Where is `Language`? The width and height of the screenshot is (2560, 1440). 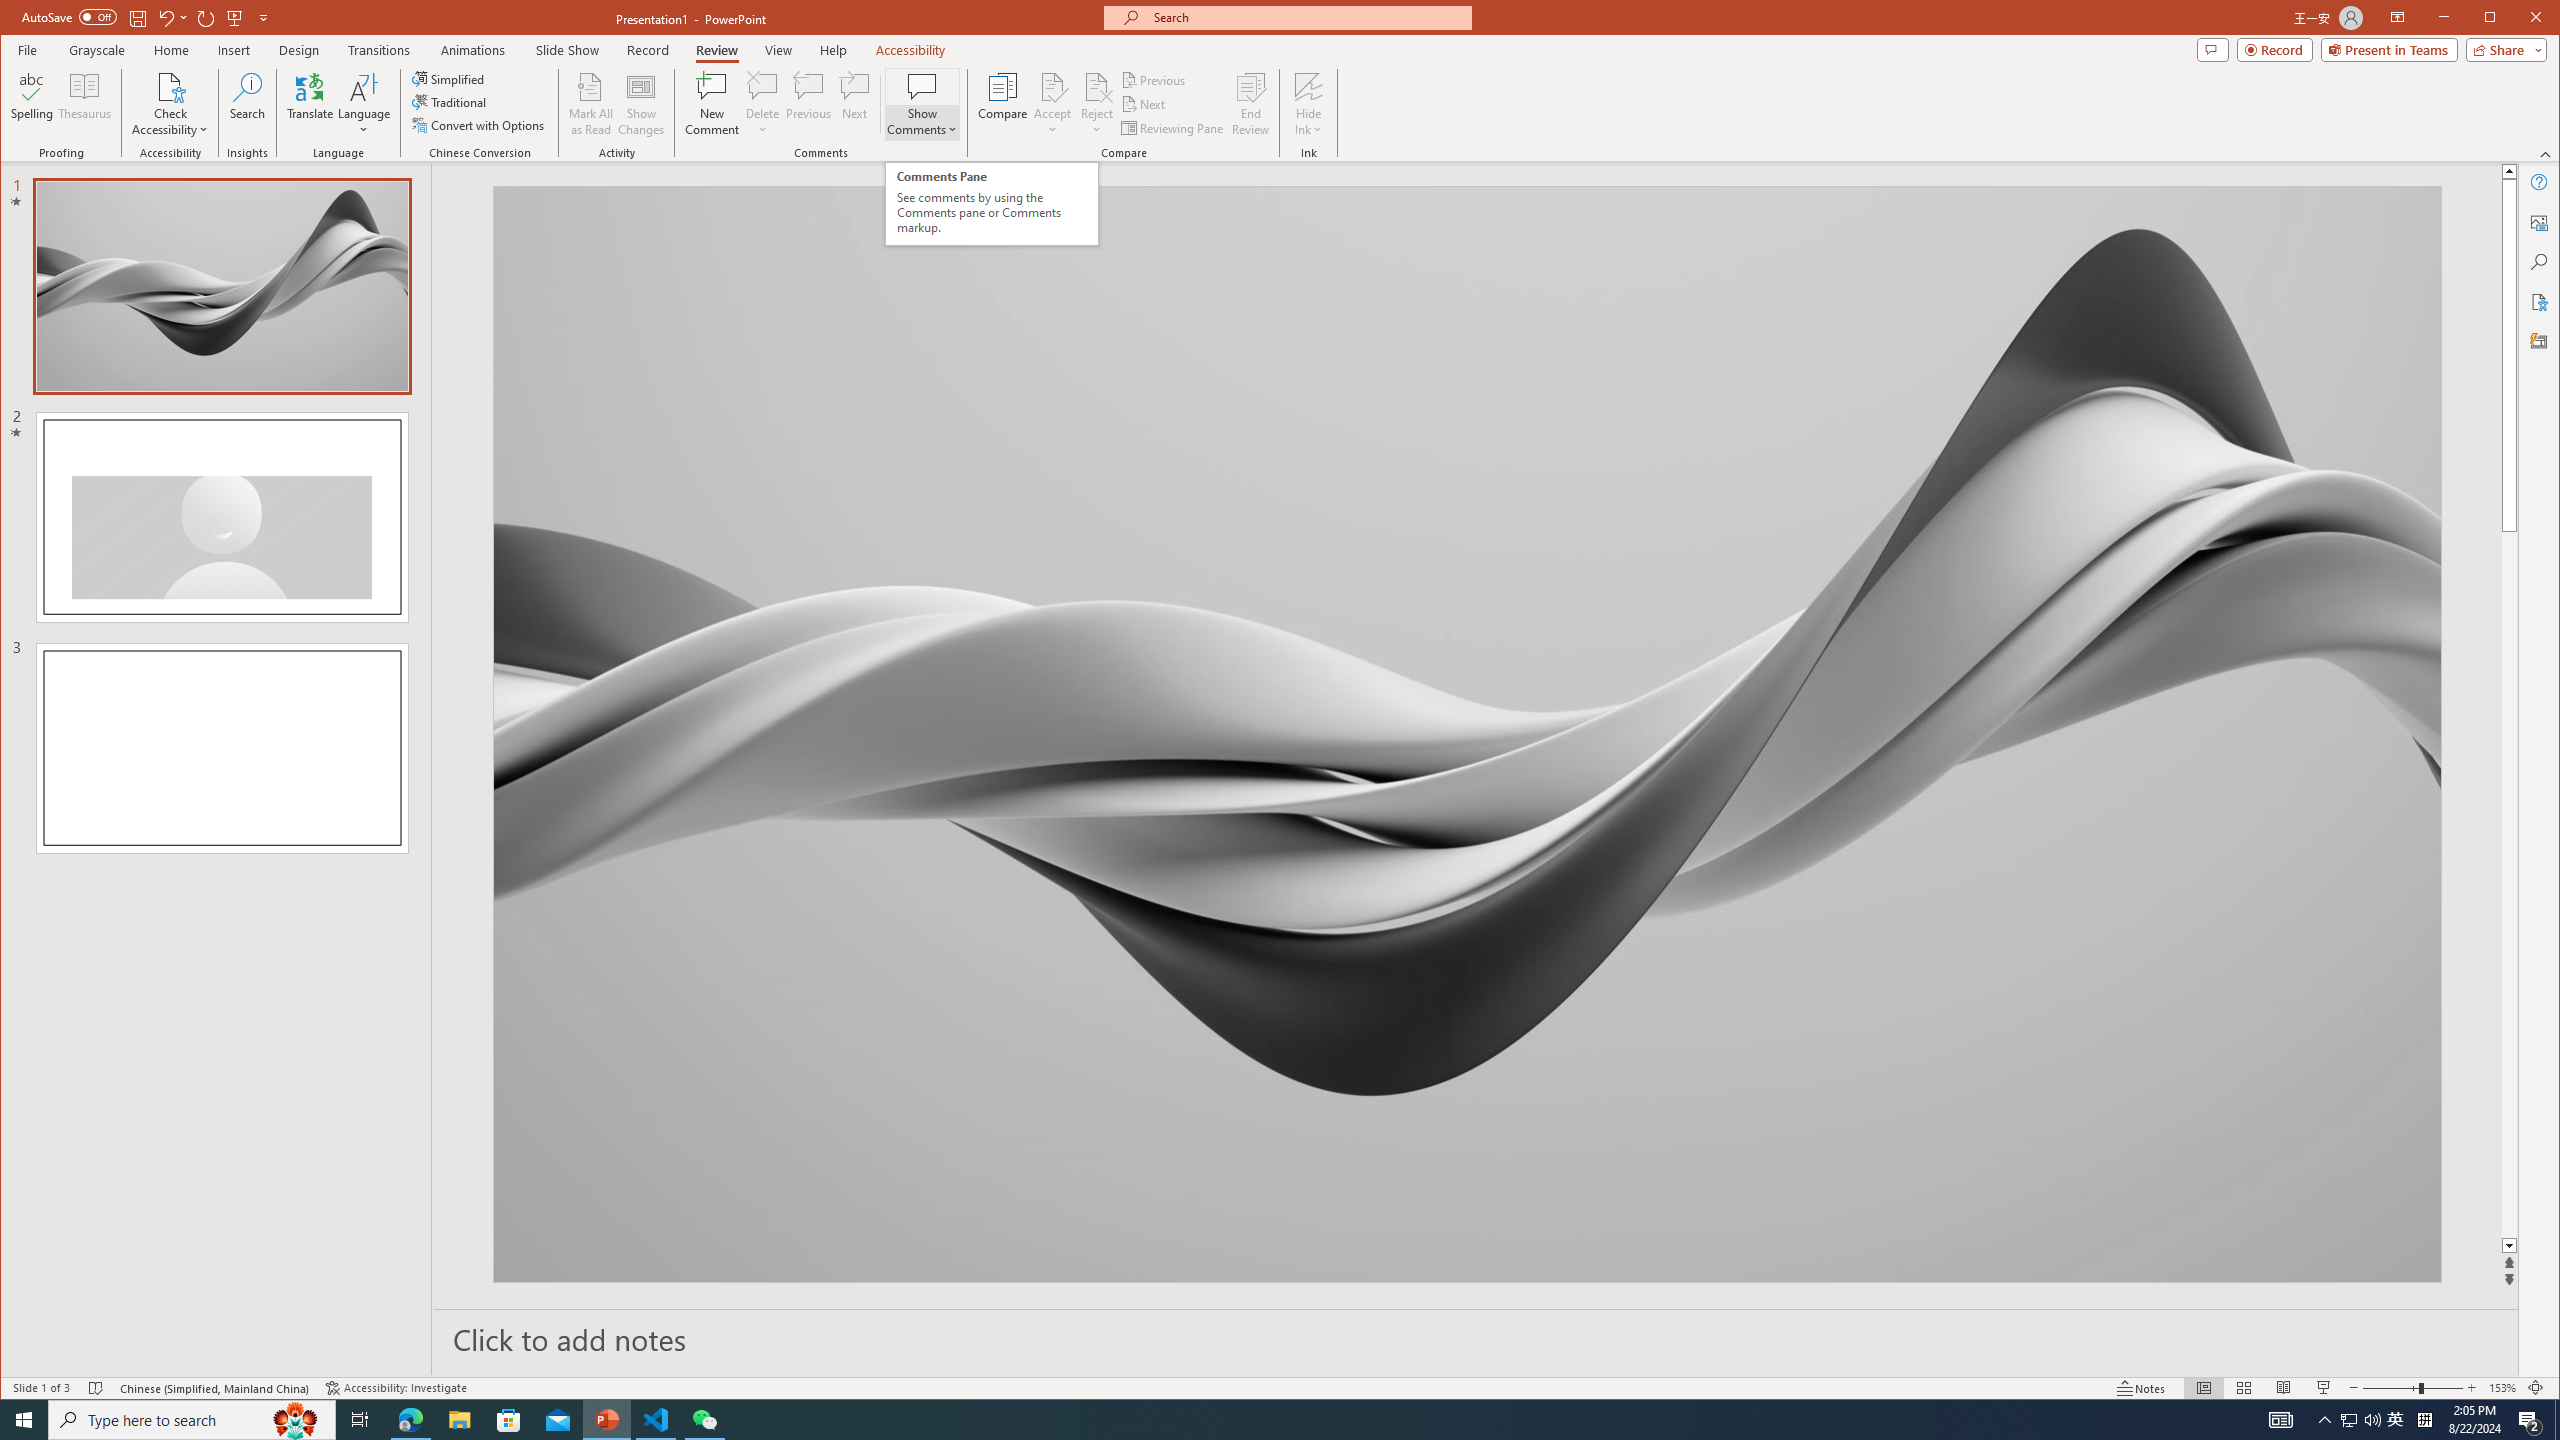
Language is located at coordinates (364, 104).